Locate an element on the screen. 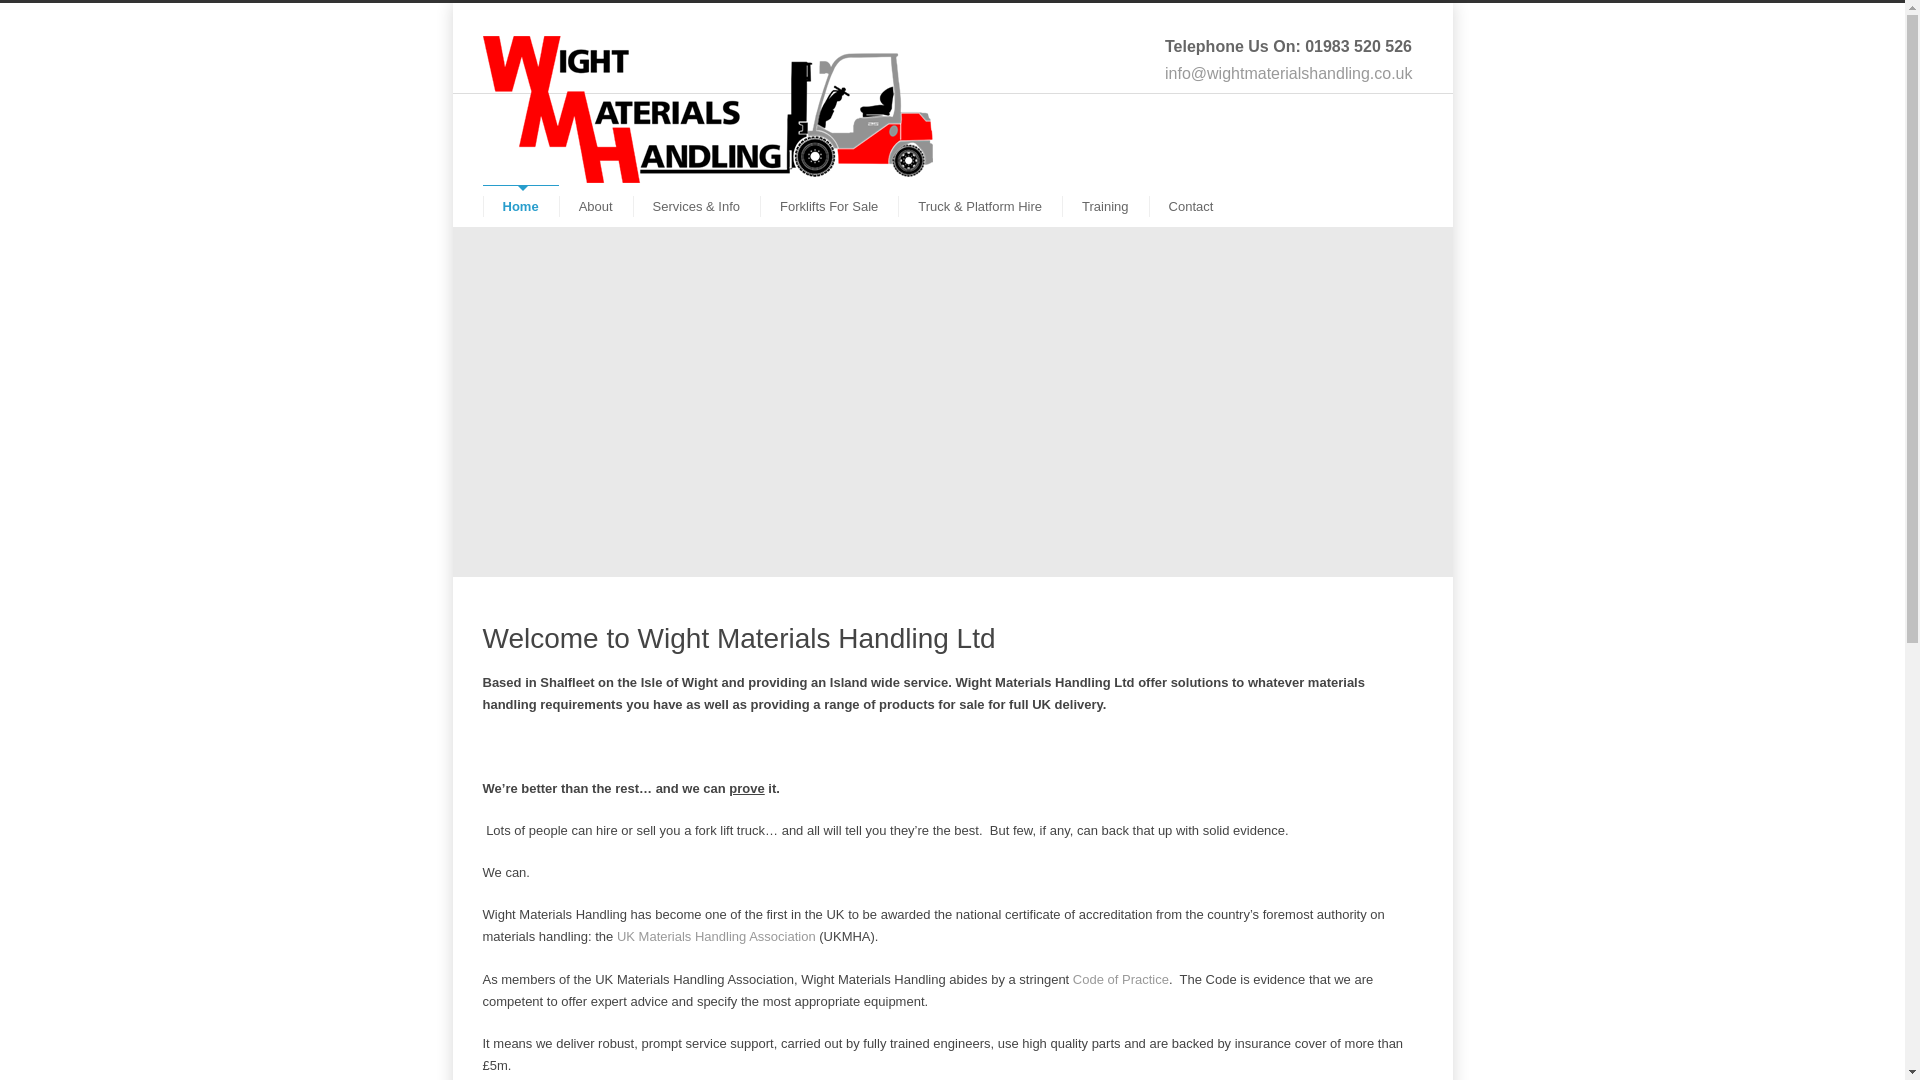  Contact is located at coordinates (1191, 206).